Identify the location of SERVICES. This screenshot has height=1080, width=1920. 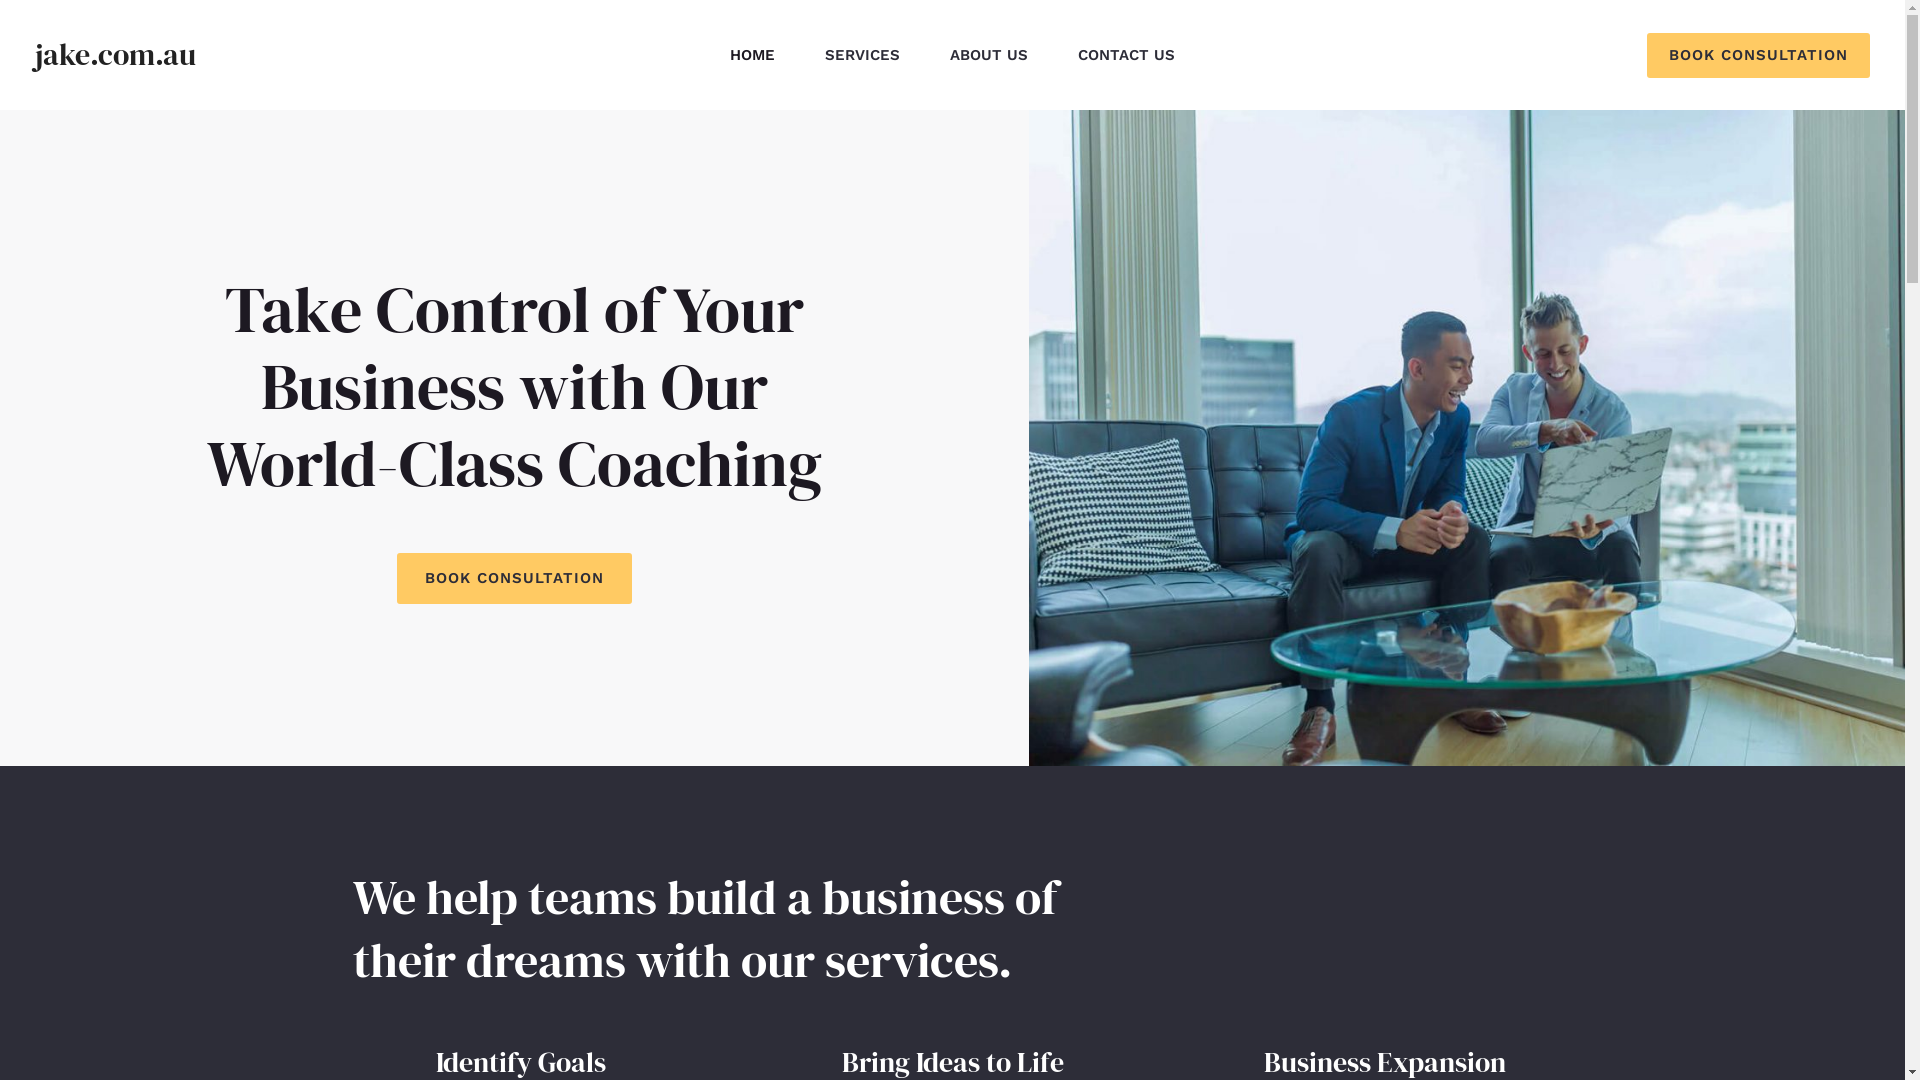
(862, 55).